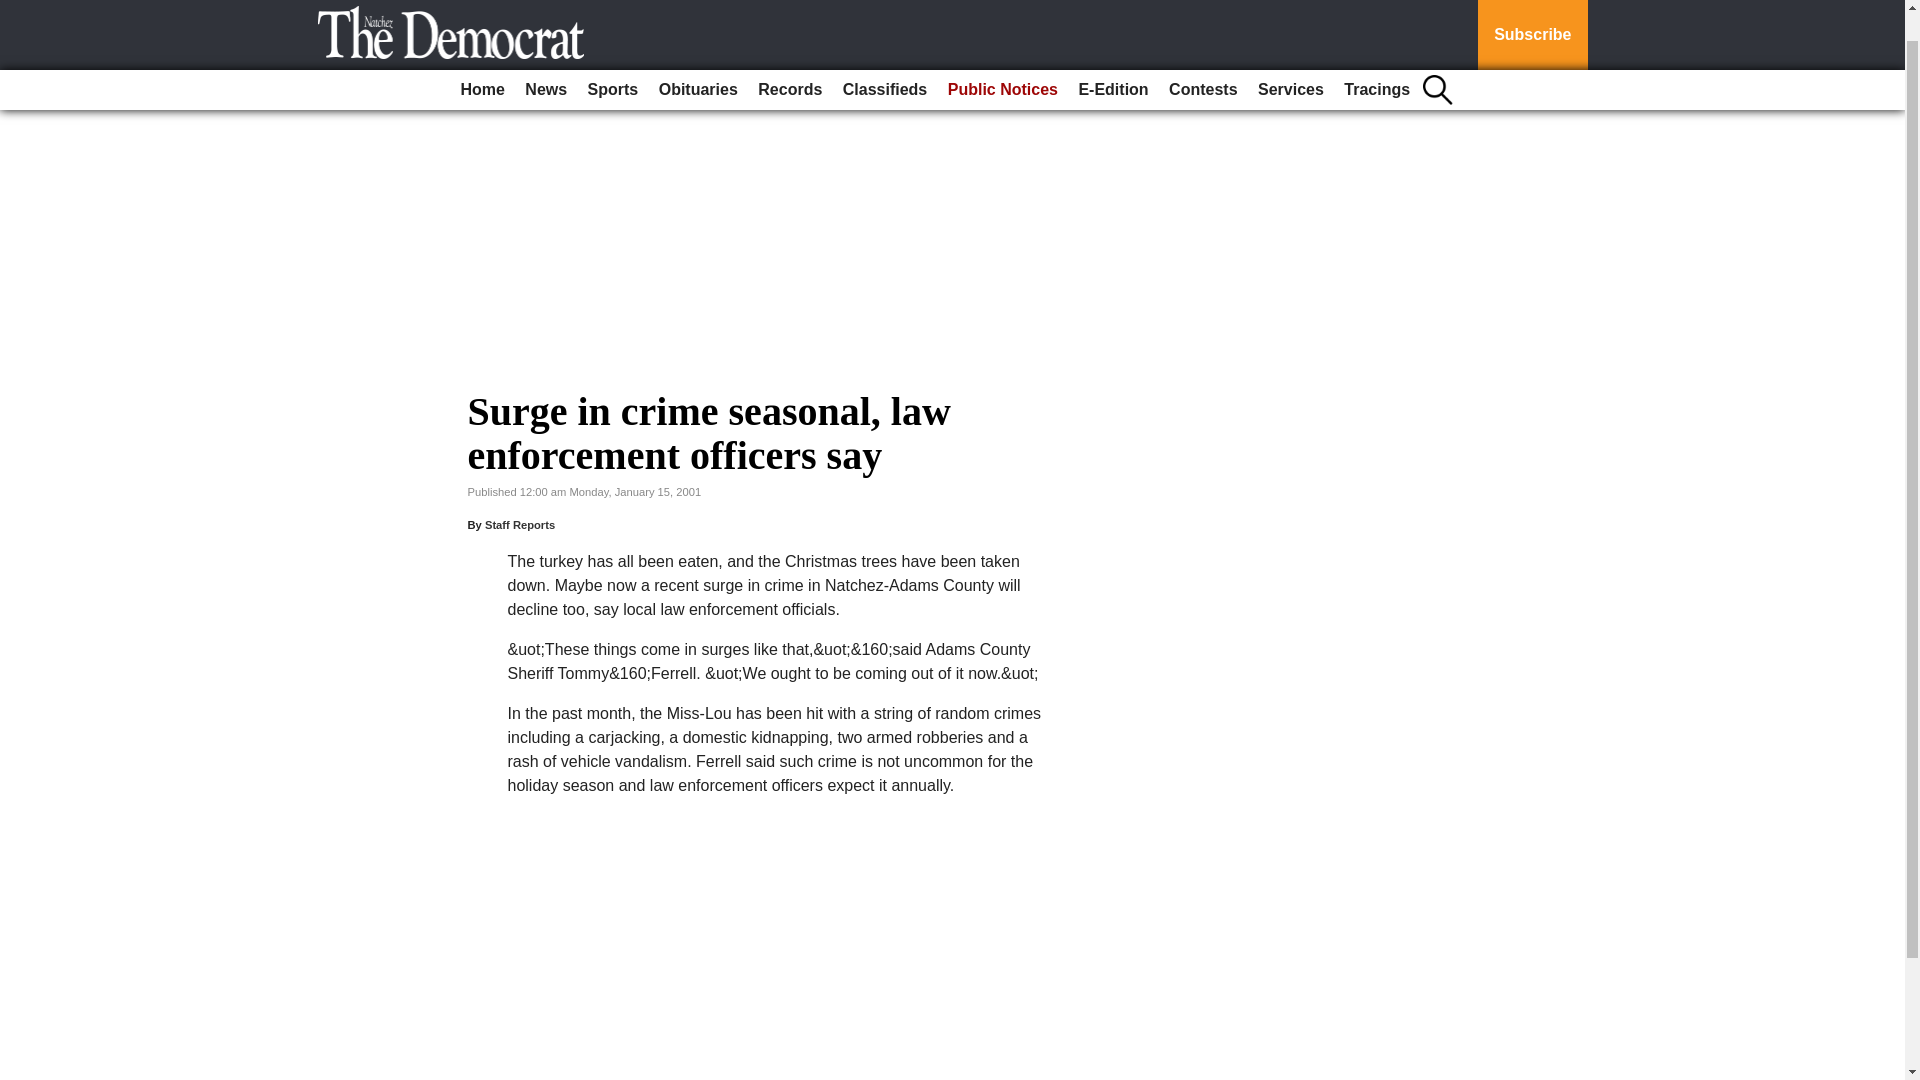 The image size is (1920, 1080). Describe the element at coordinates (1532, 19) in the screenshot. I see `Subscribe` at that location.